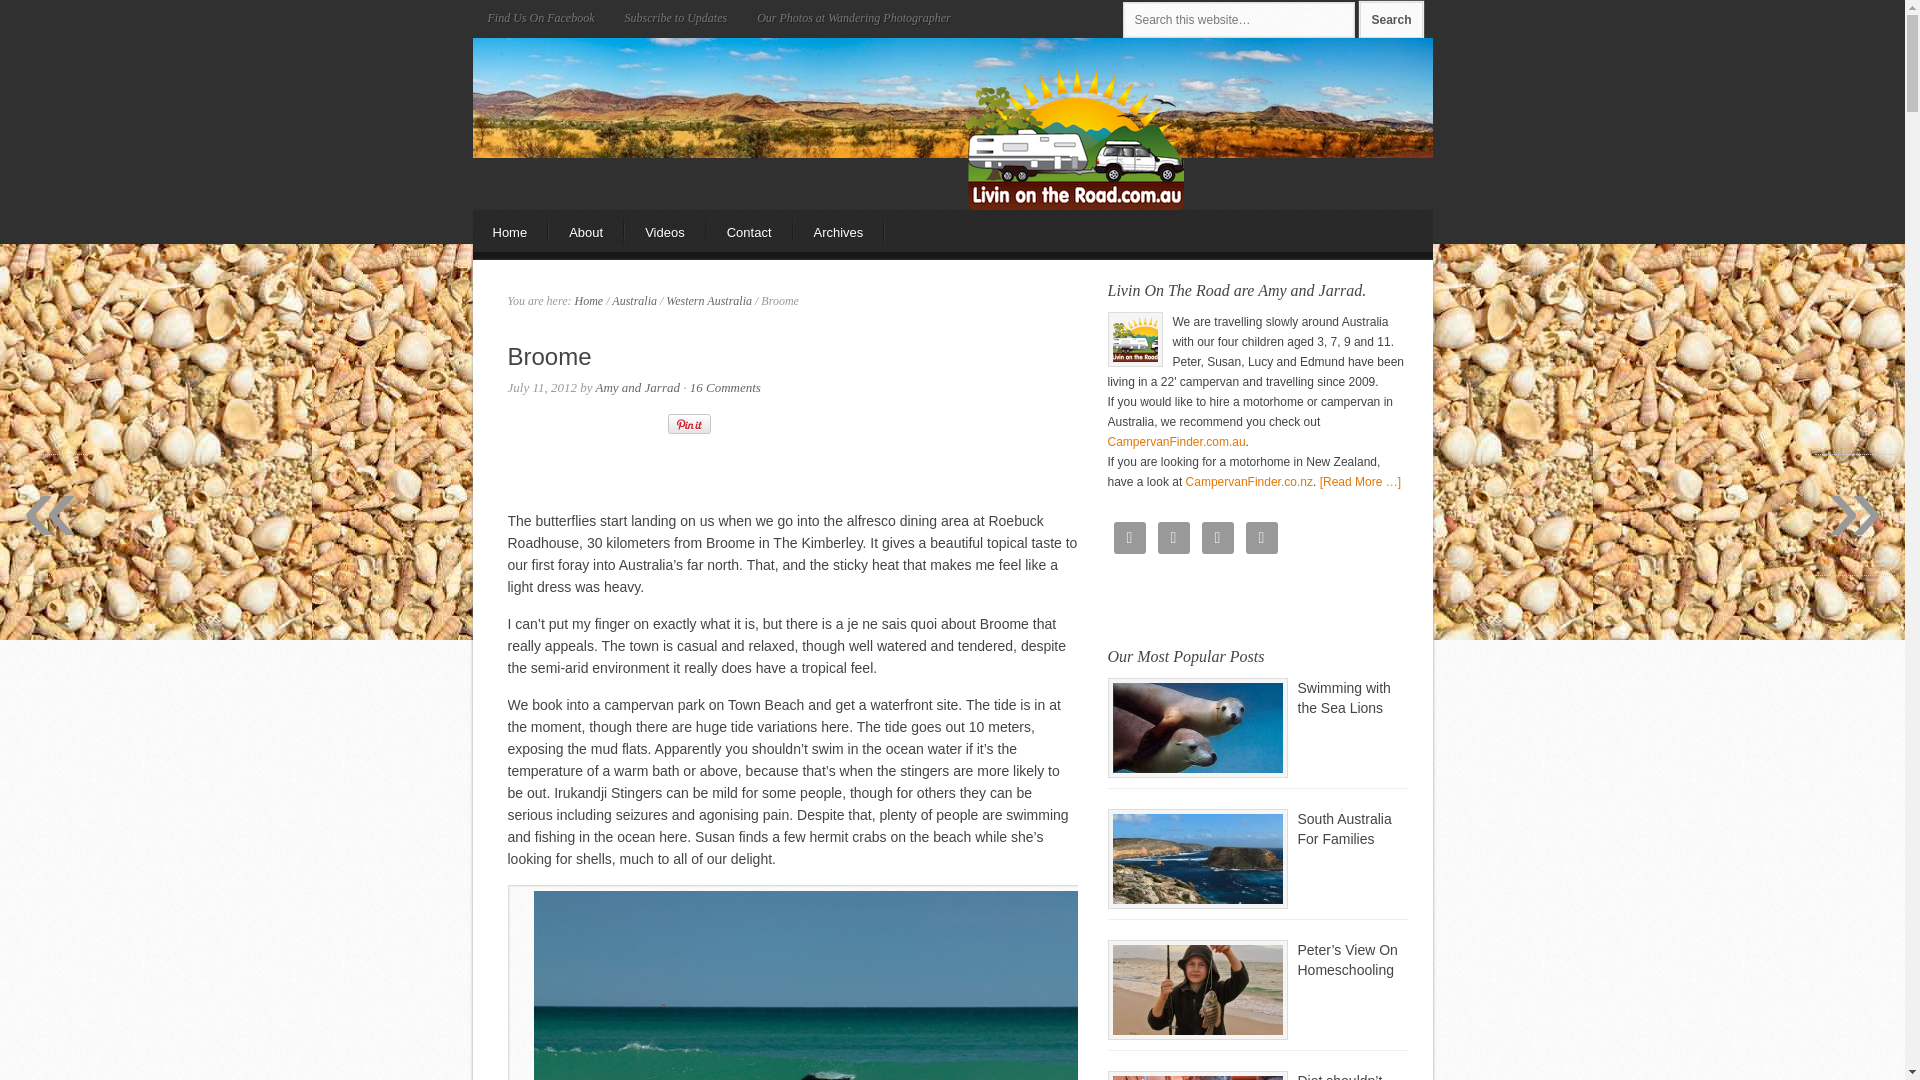 This screenshot has width=1920, height=1080. What do you see at coordinates (588, 301) in the screenshot?
I see `Home` at bounding box center [588, 301].